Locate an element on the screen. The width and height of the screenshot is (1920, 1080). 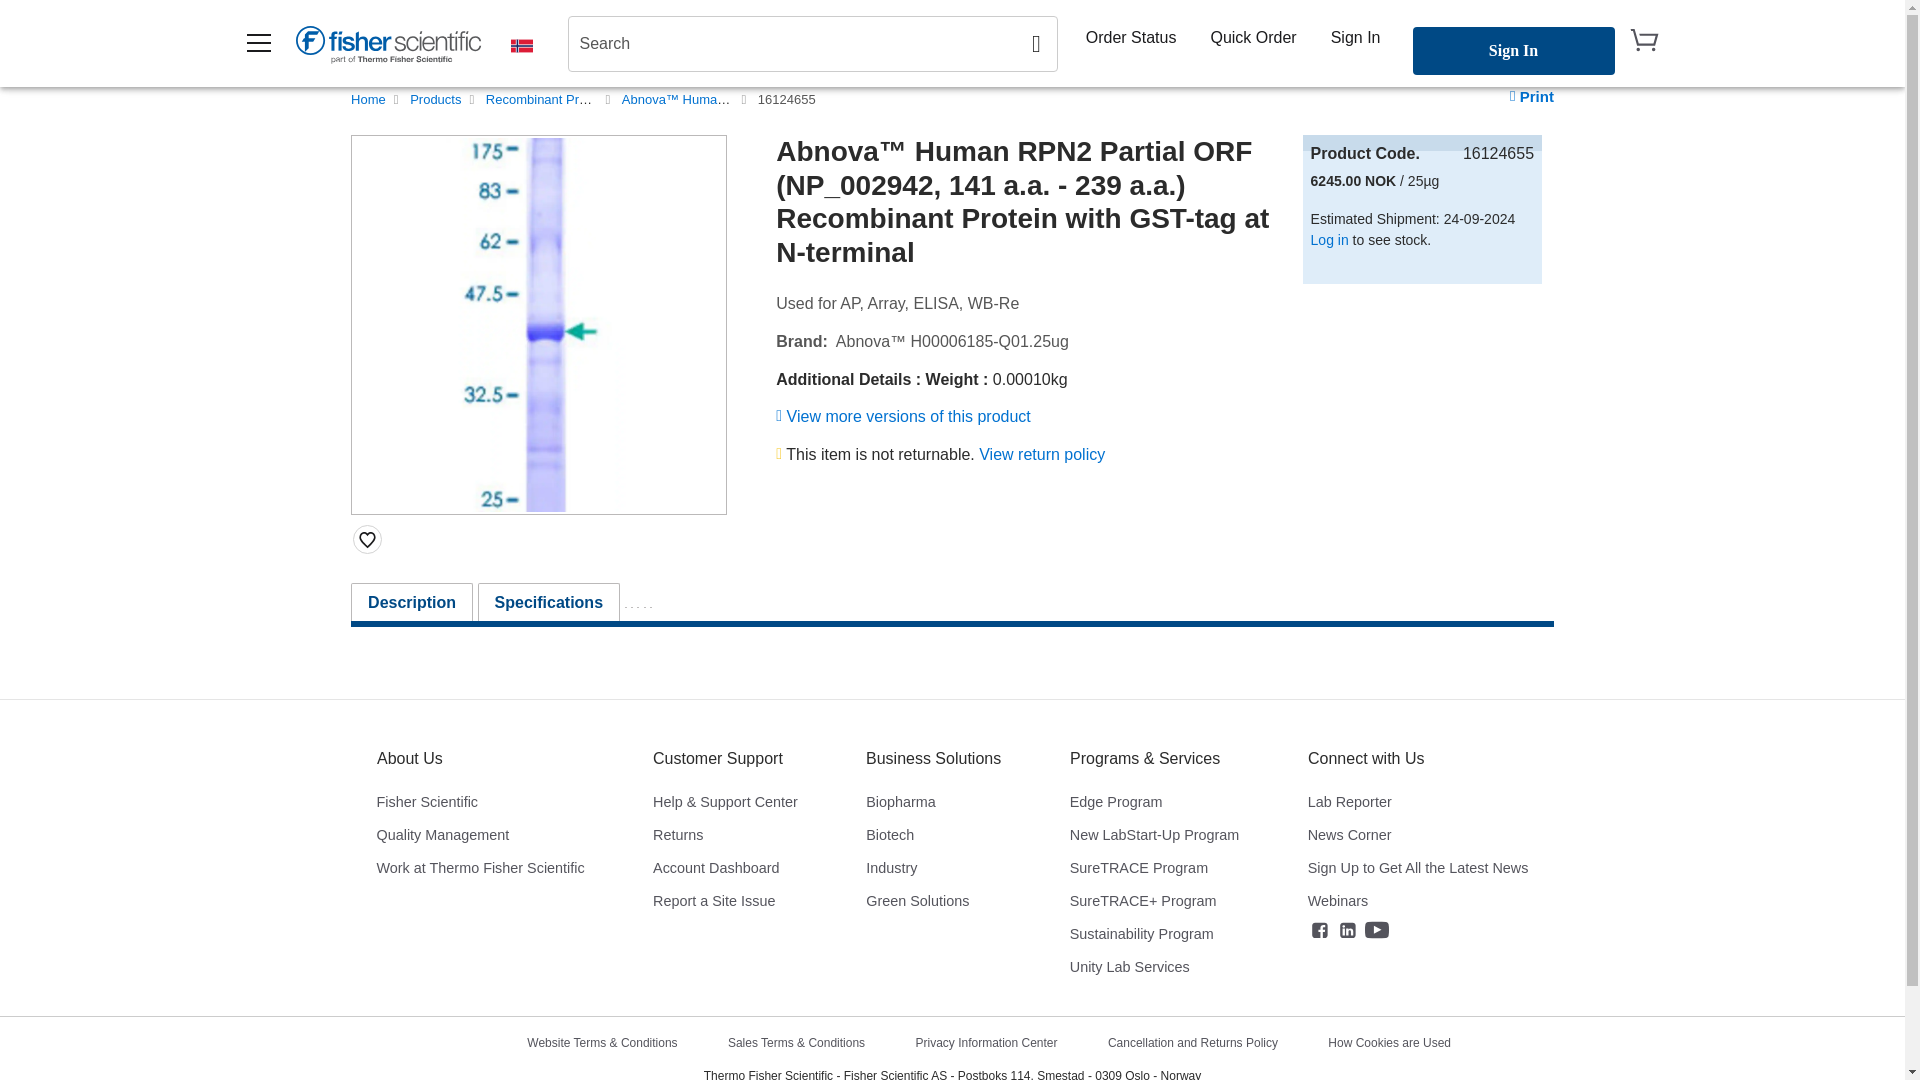
YouTube Icon YouTube Icon is located at coordinates (1376, 930).